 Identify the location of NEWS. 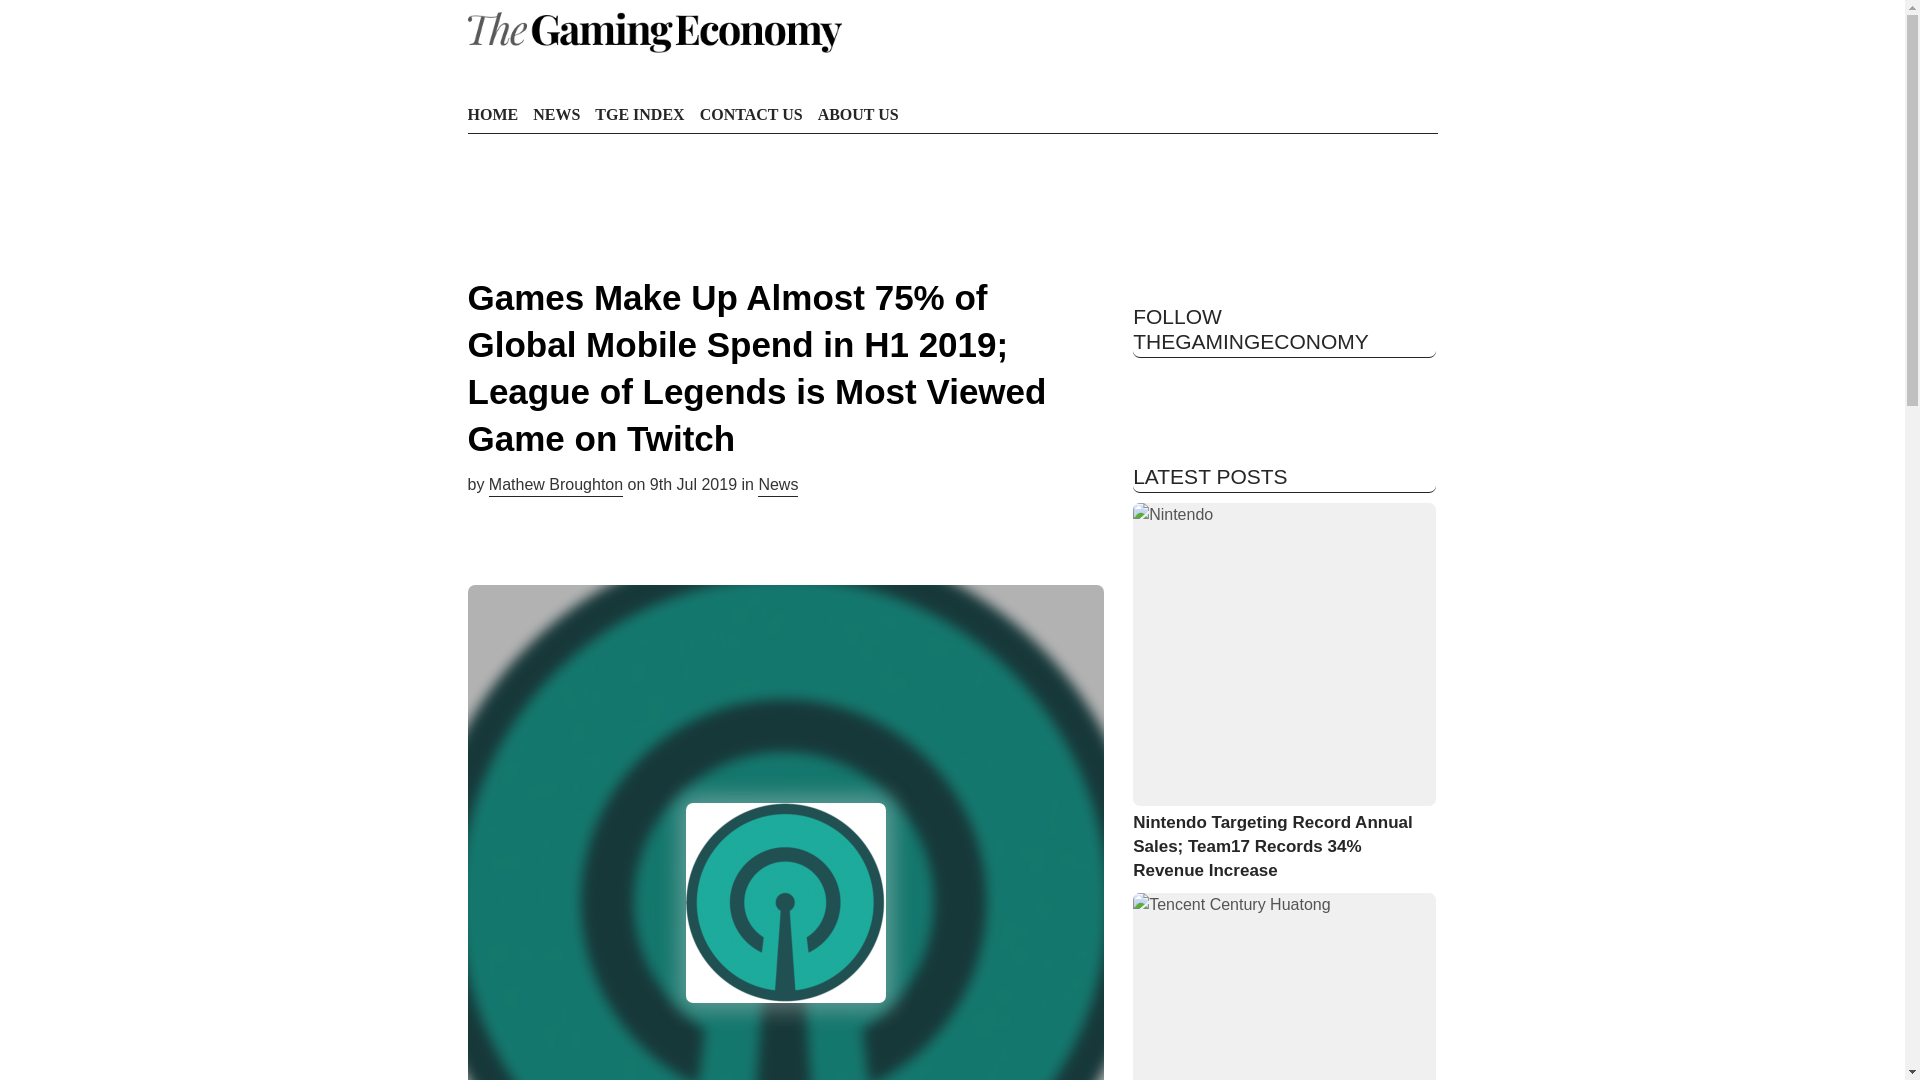
(556, 114).